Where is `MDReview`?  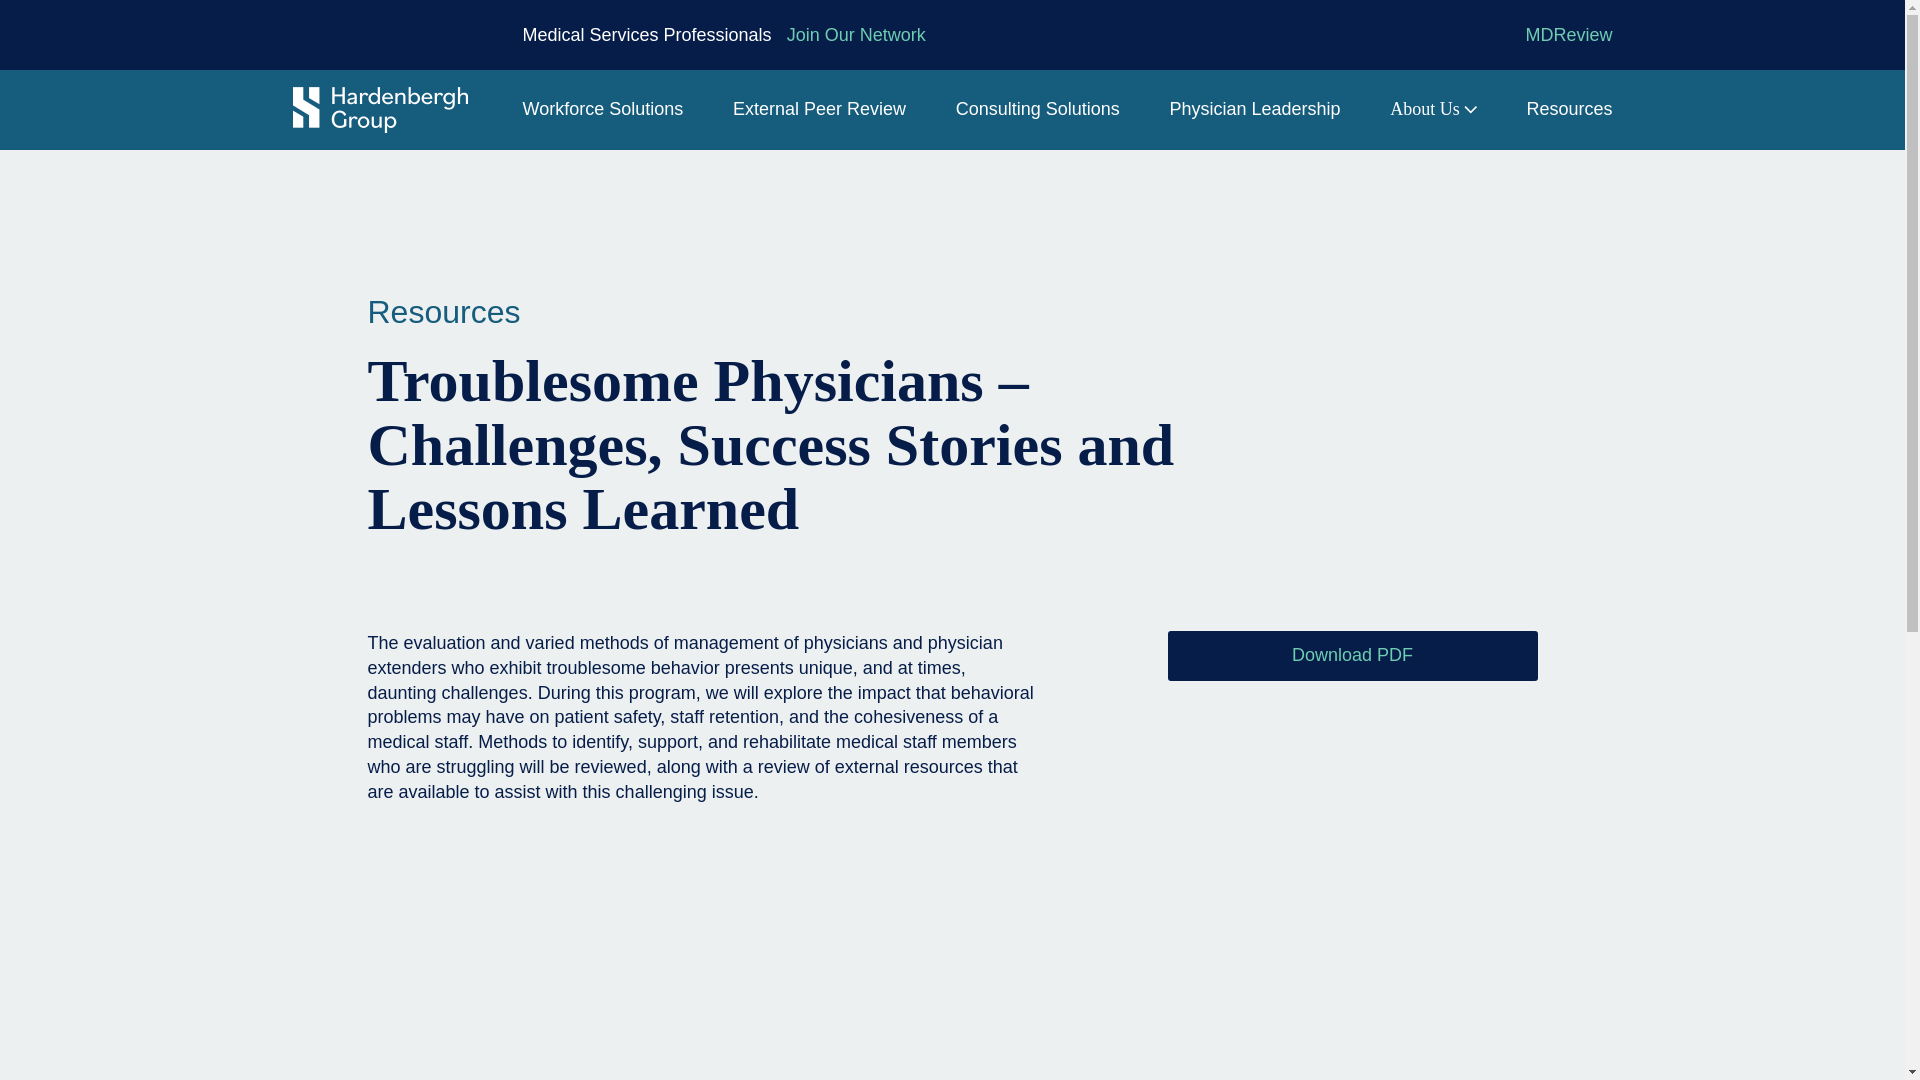 MDReview is located at coordinates (1568, 35).